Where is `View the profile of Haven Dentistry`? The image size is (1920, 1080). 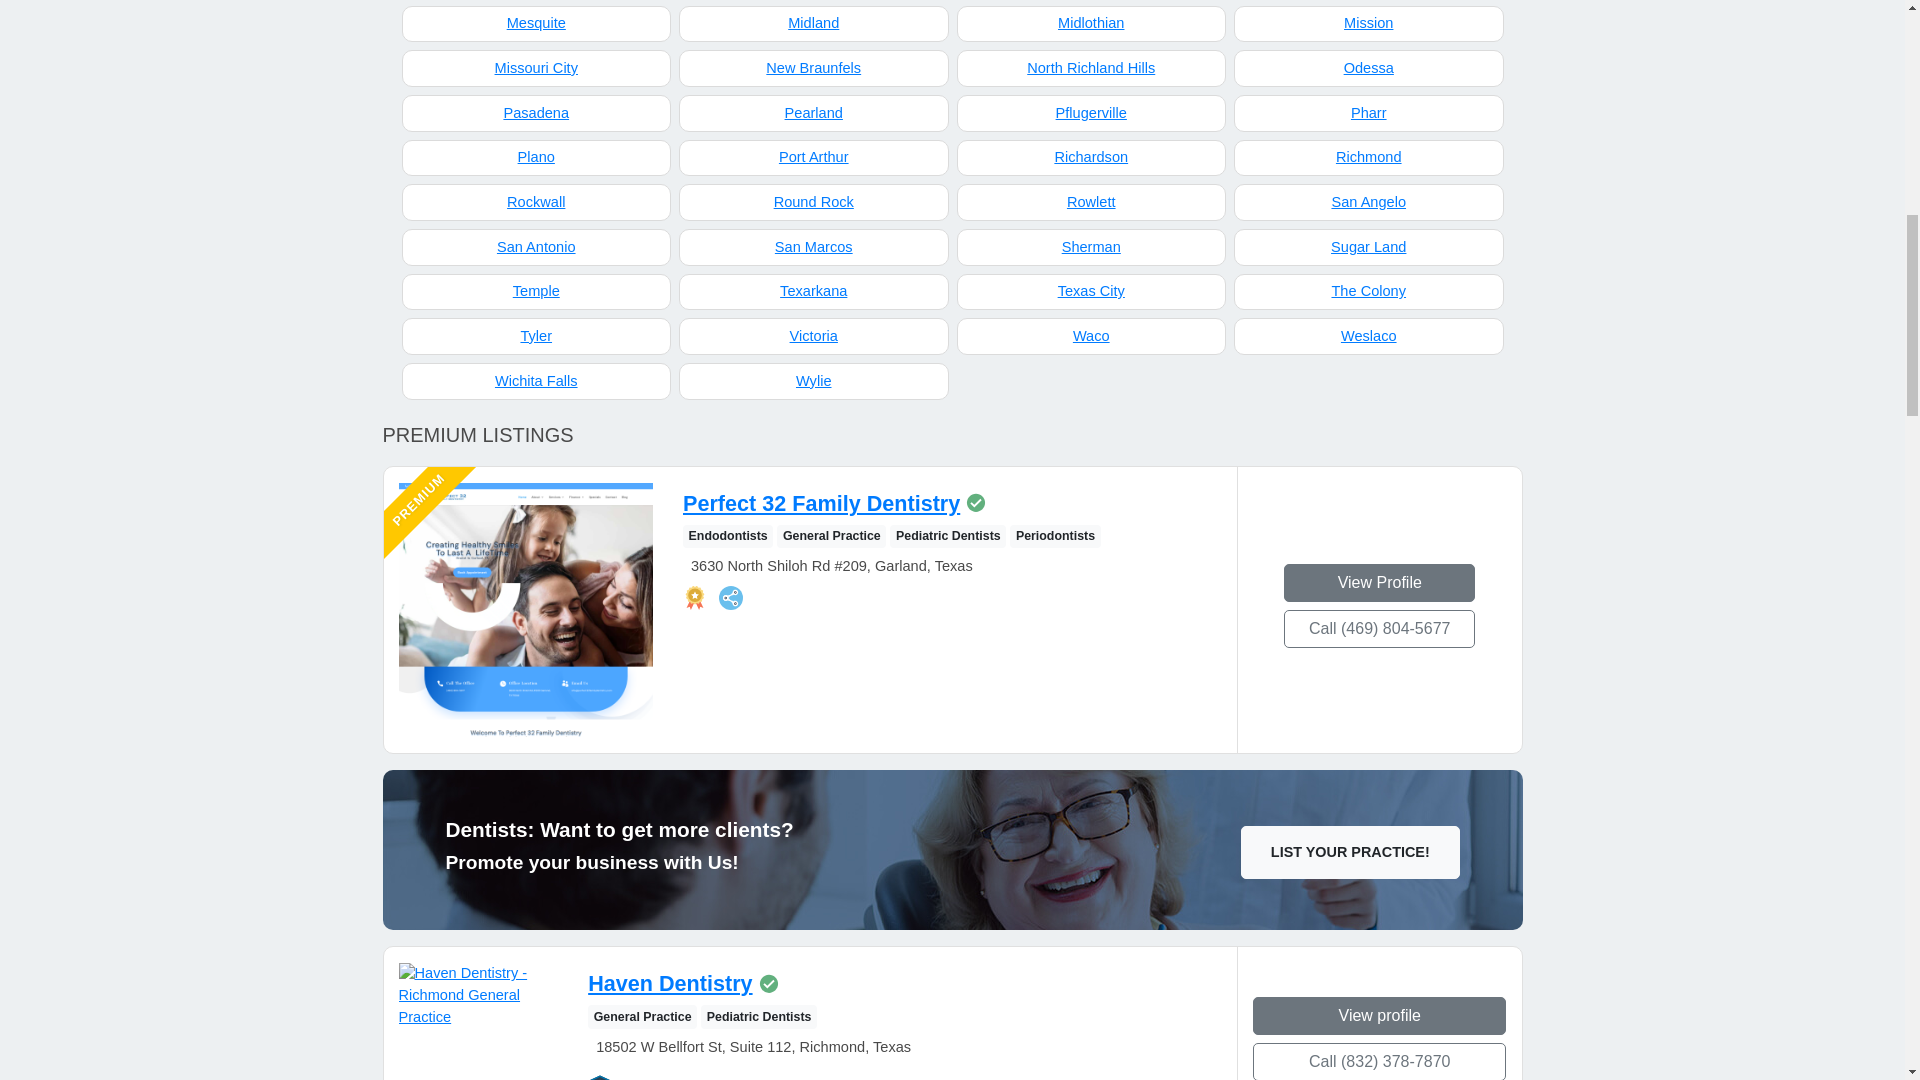
View the profile of Haven Dentistry is located at coordinates (670, 982).